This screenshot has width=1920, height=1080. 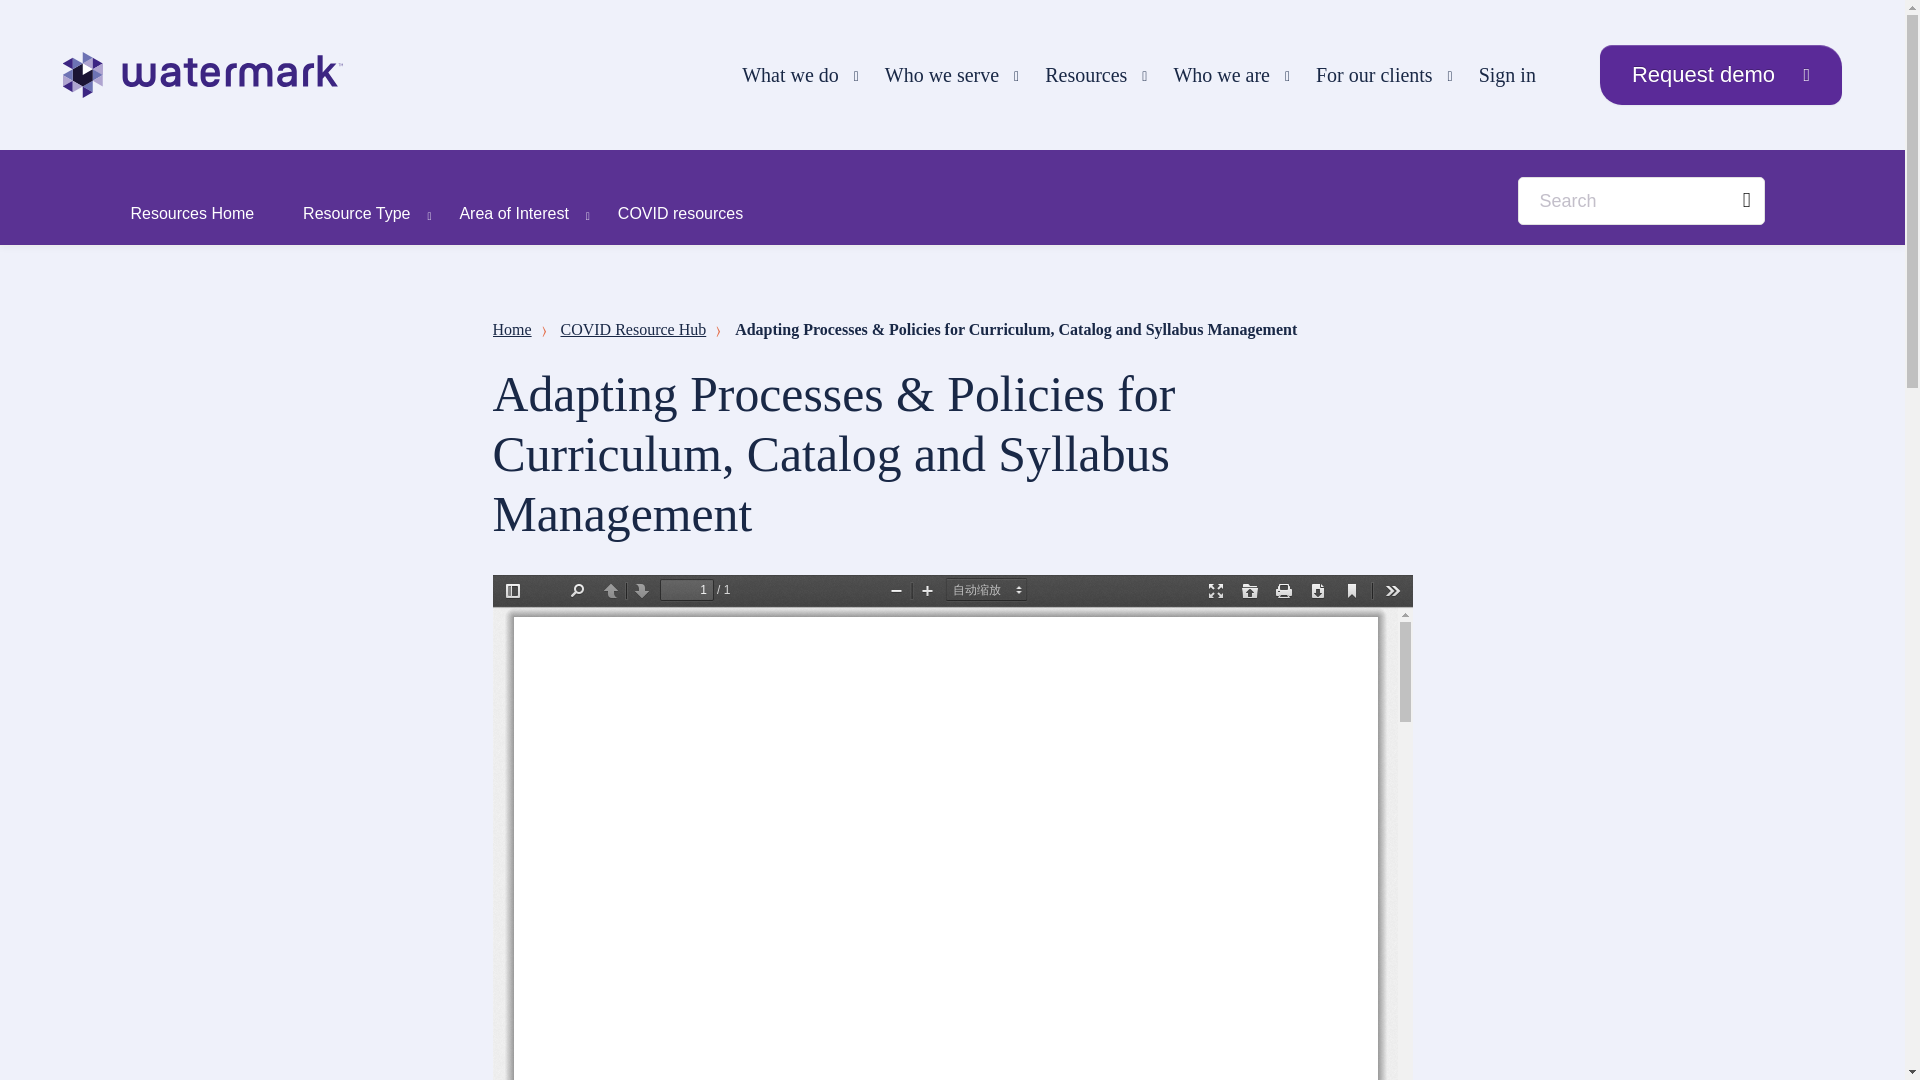 I want to click on Who we are, so click(x=1224, y=75).